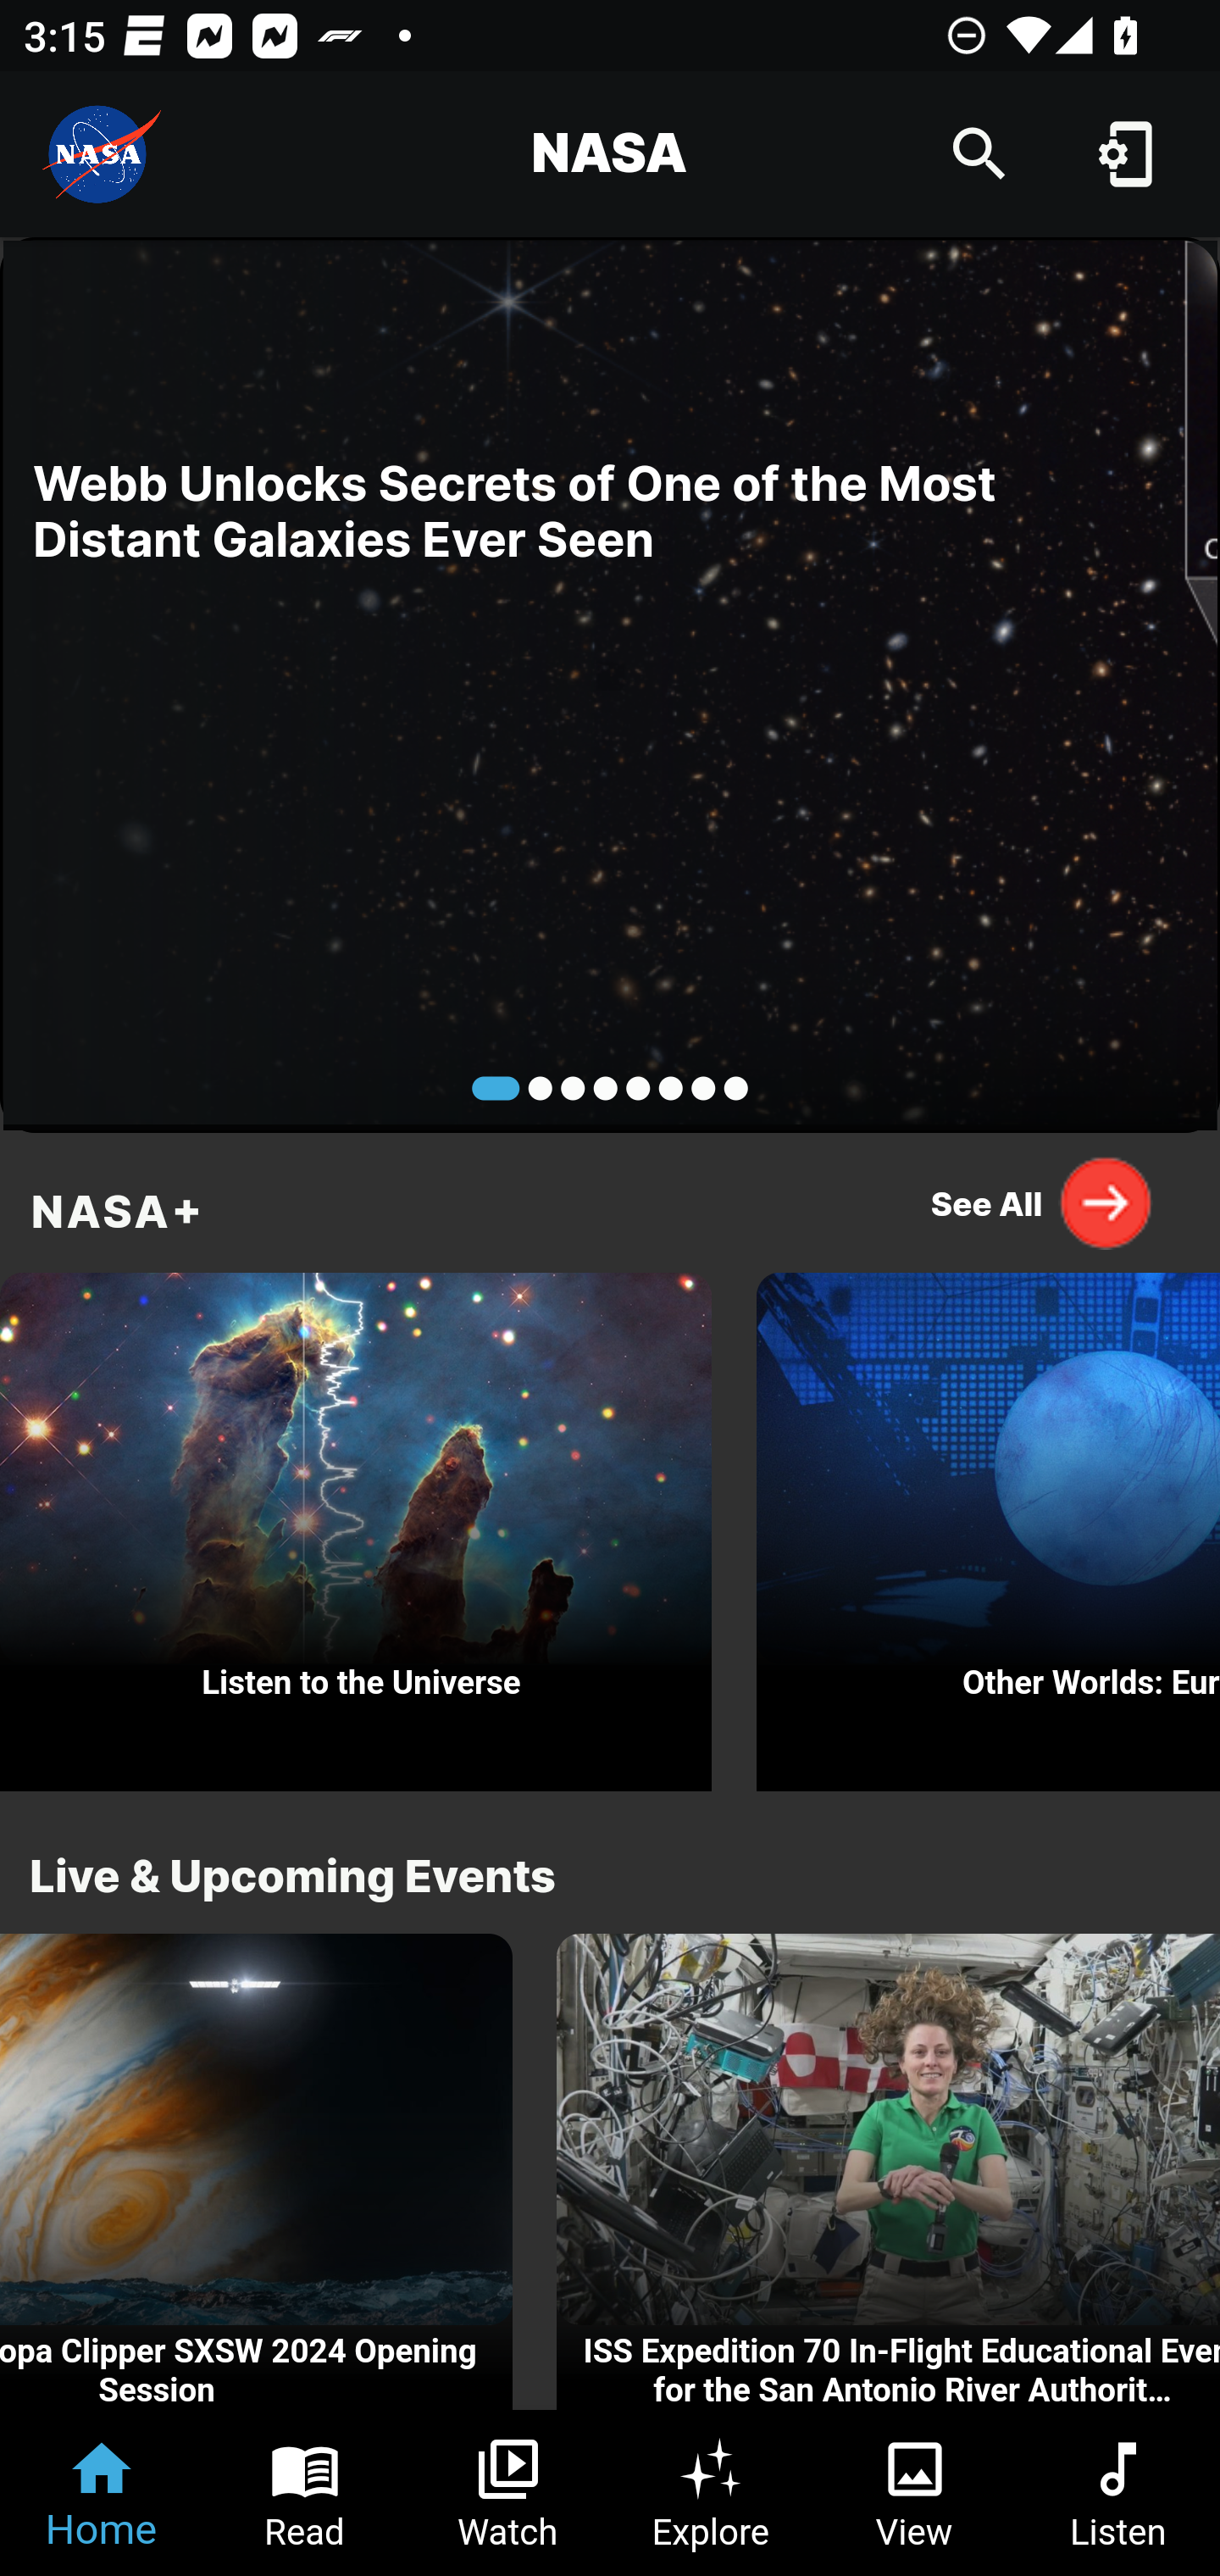 The width and height of the screenshot is (1220, 2576). Describe the element at coordinates (102, 2493) in the screenshot. I see `Home
Tab 1 of 6` at that location.